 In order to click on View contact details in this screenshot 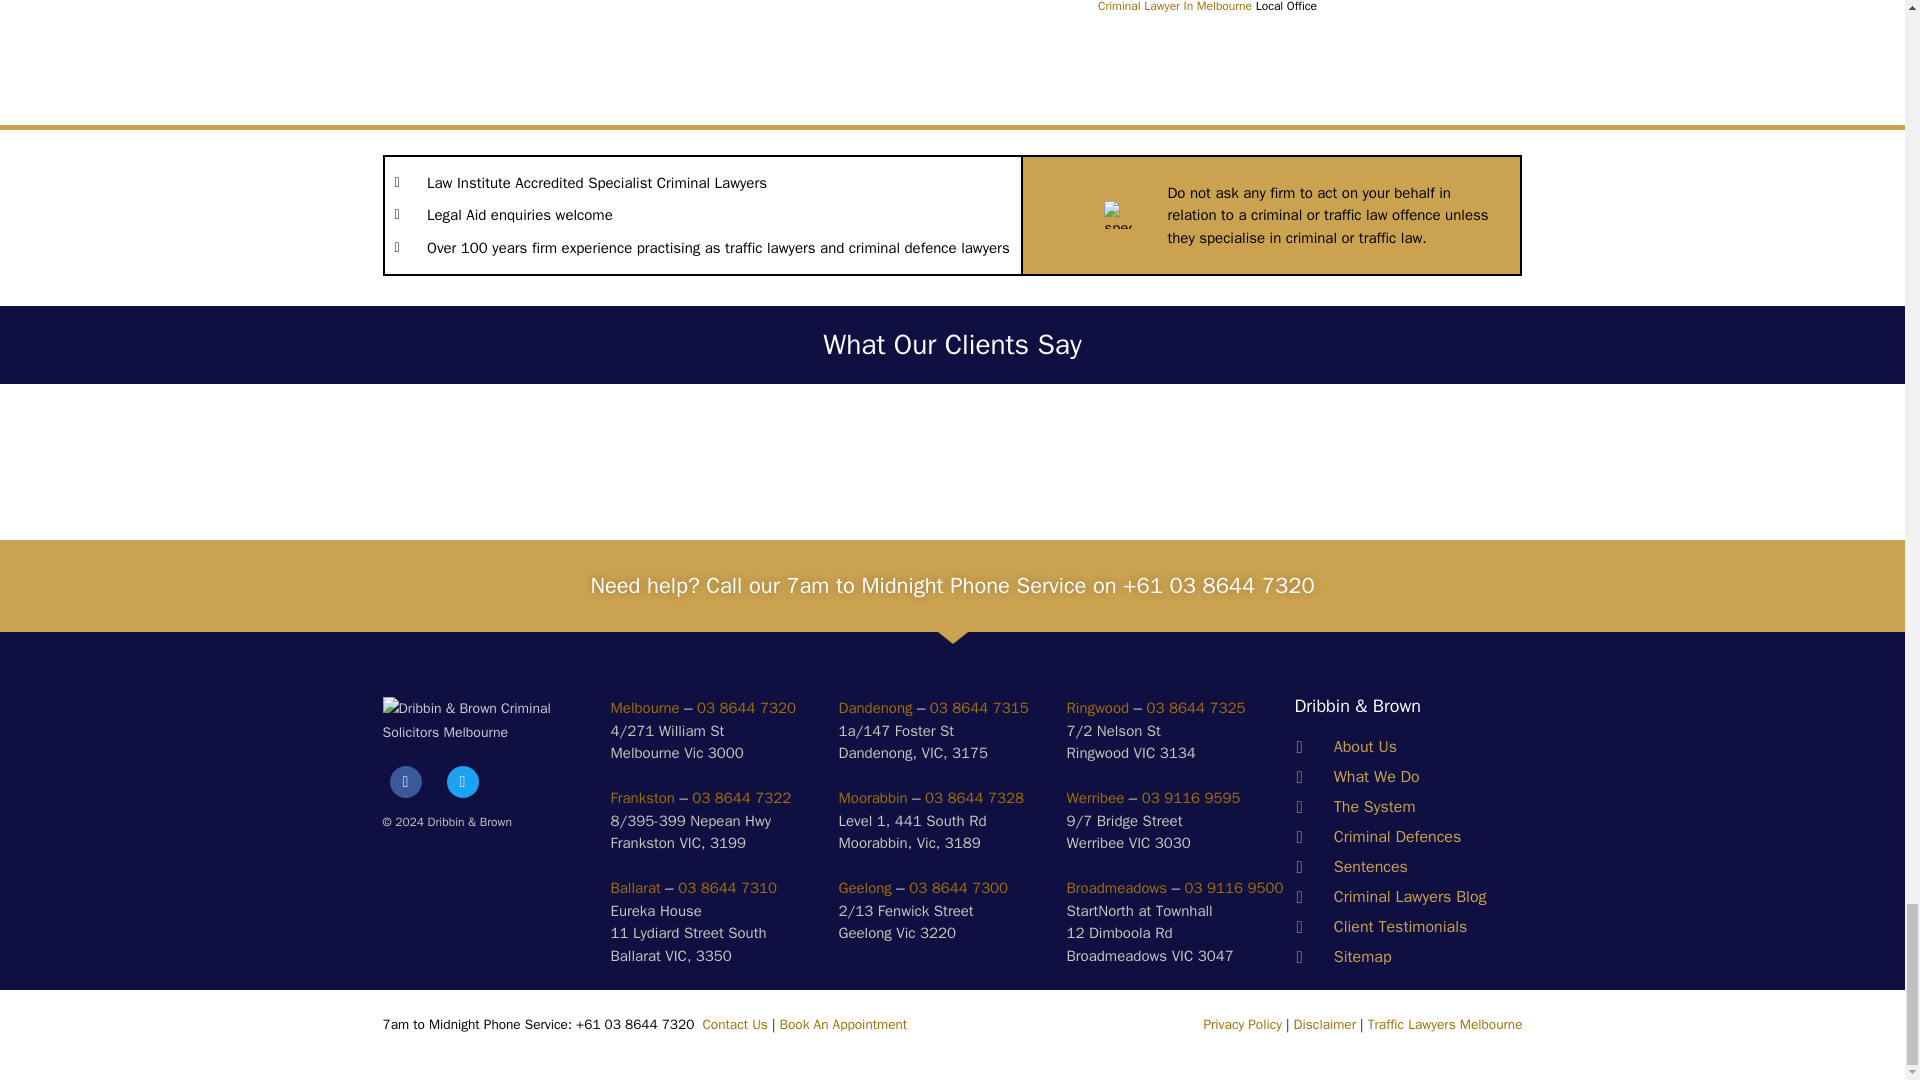, I will do `click(635, 888)`.